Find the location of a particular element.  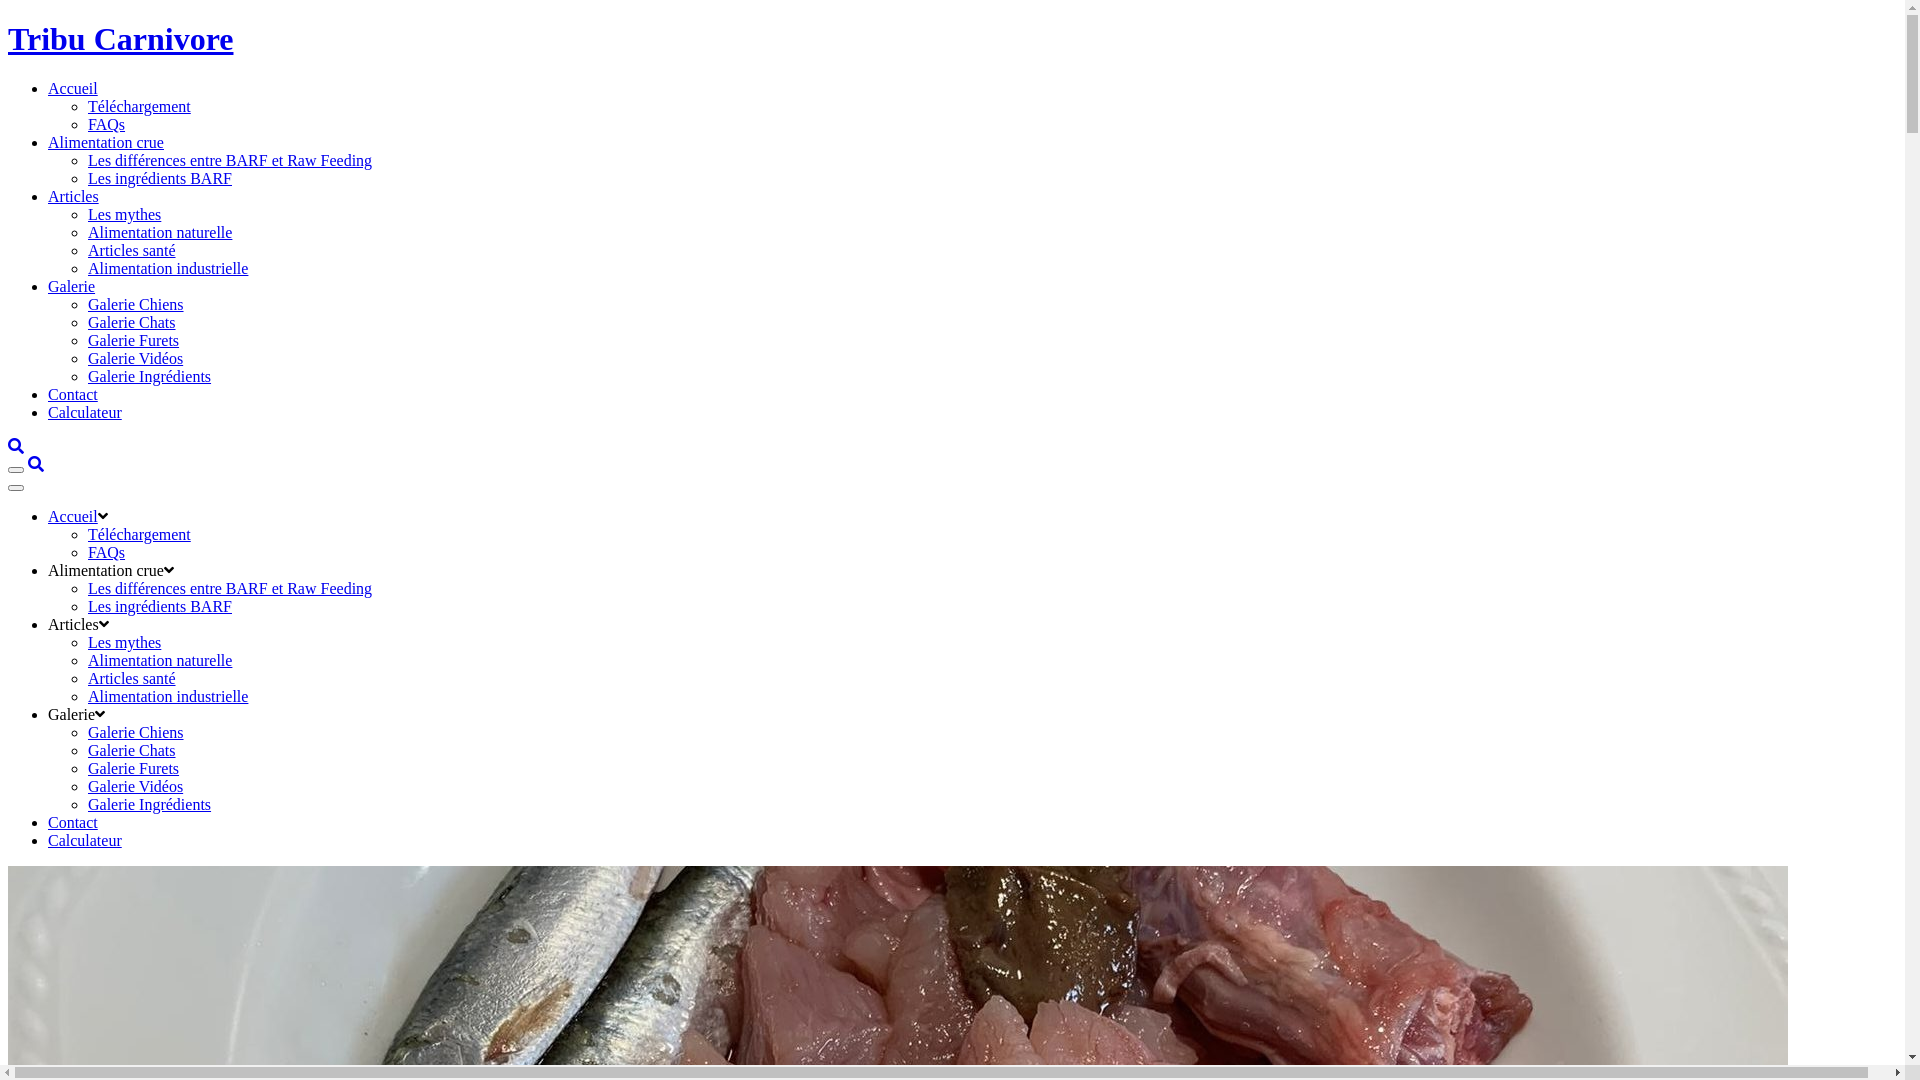

Contact is located at coordinates (73, 822).